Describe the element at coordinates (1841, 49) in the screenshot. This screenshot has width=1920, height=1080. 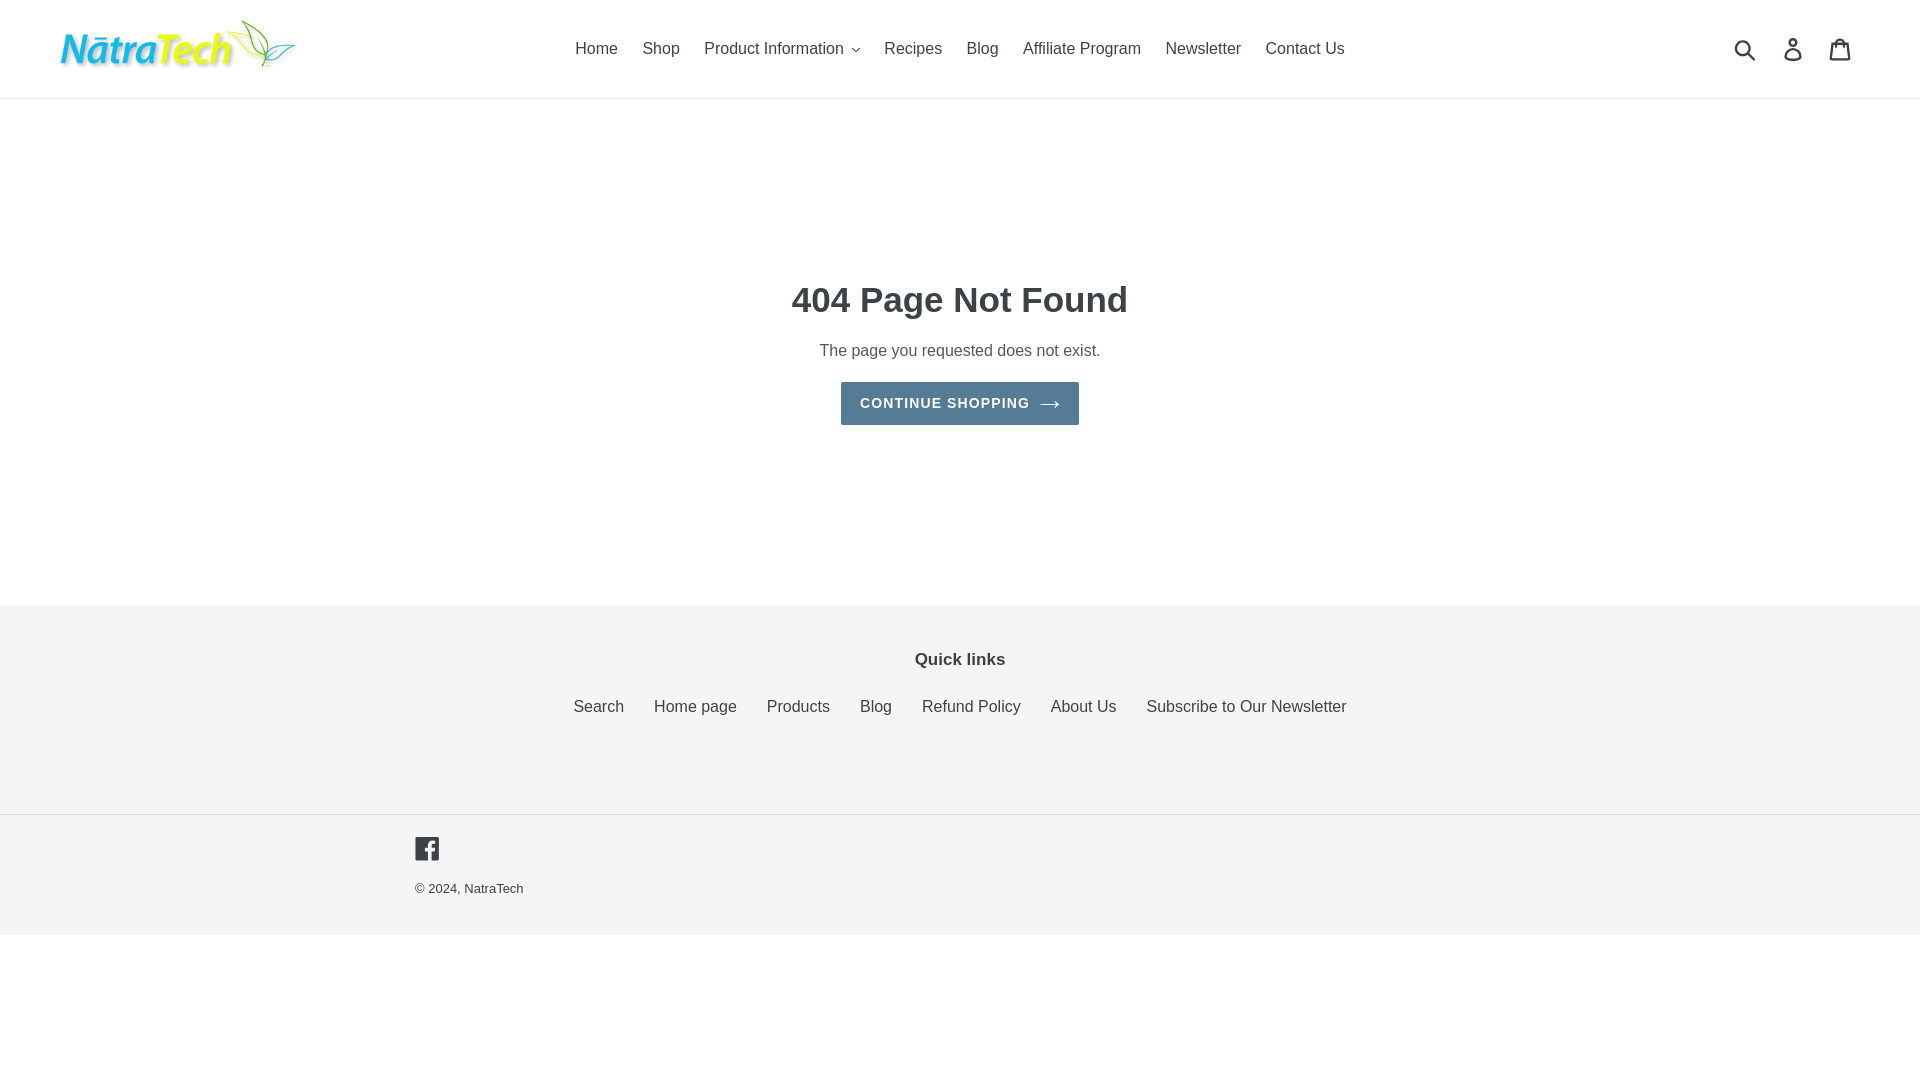
I see `Cart` at that location.